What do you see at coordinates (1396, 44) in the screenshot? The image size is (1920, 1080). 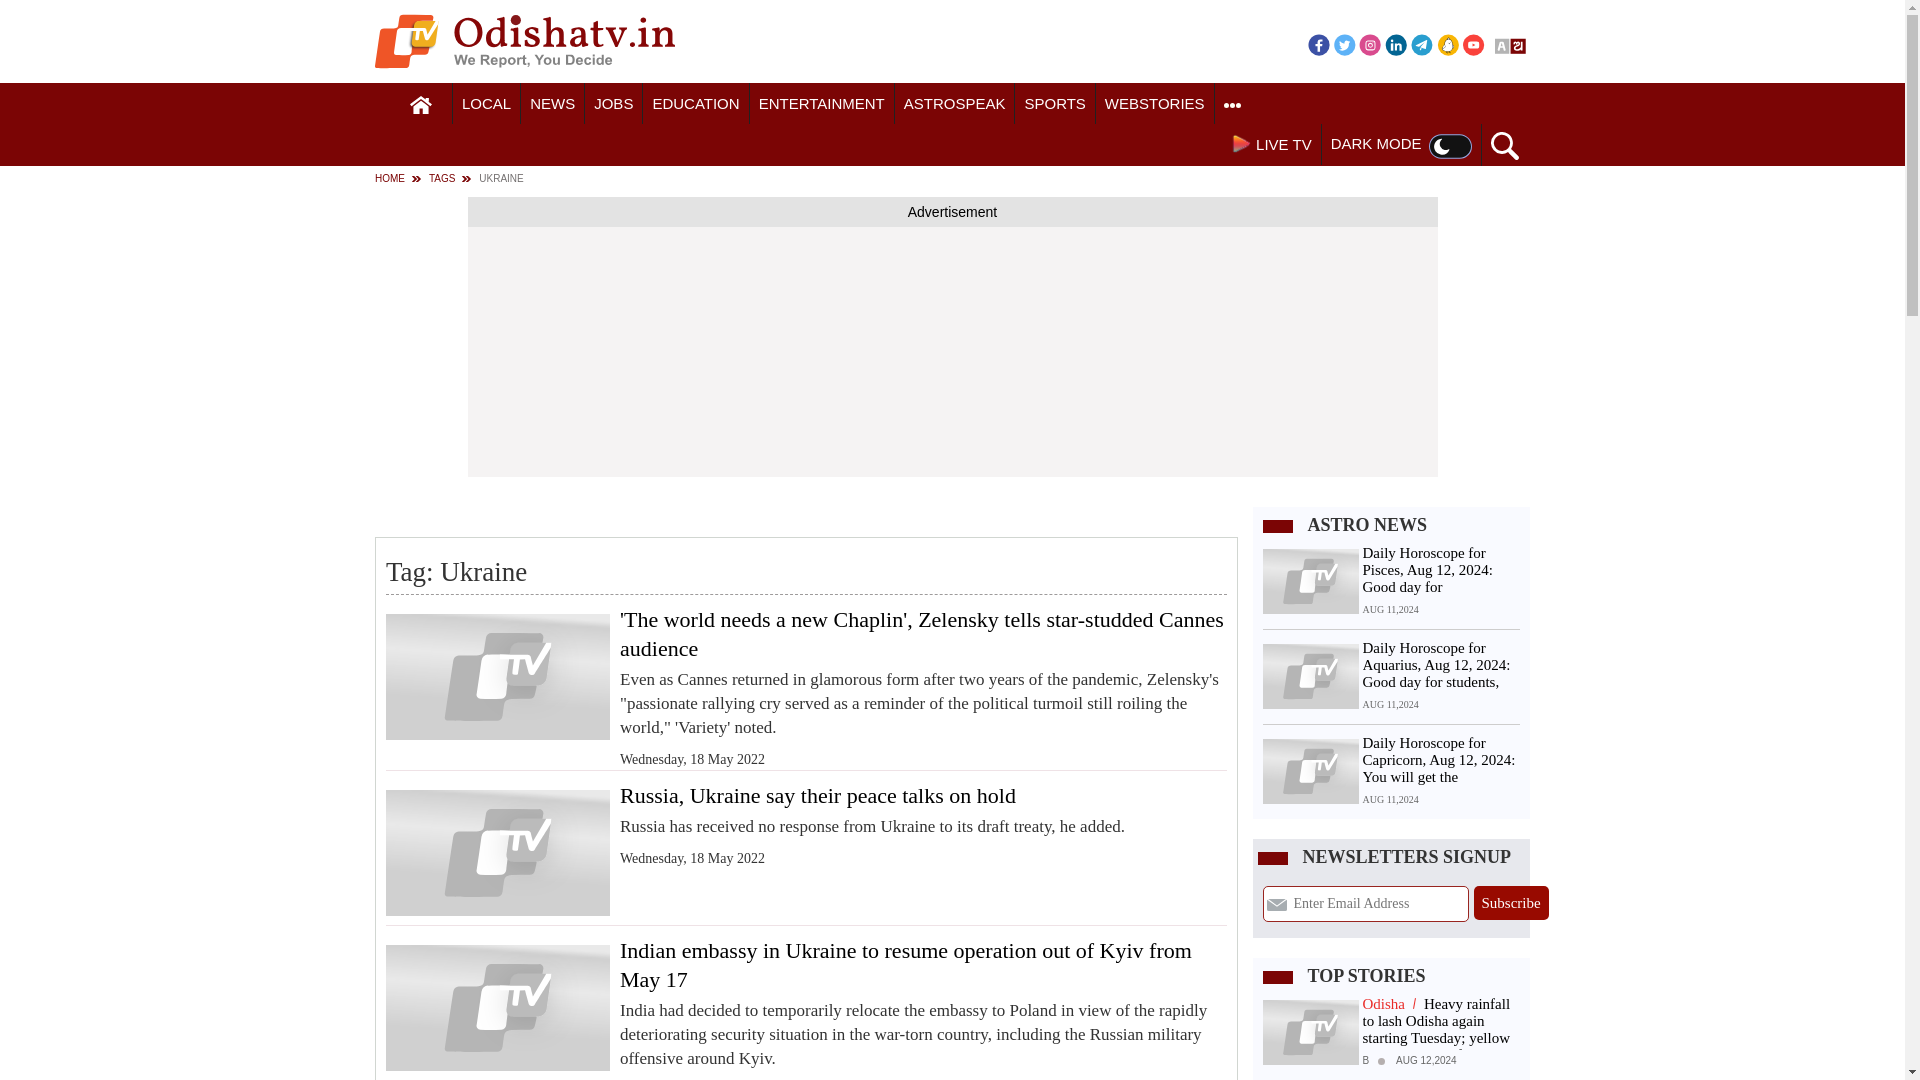 I see `LinkedIn` at bounding box center [1396, 44].